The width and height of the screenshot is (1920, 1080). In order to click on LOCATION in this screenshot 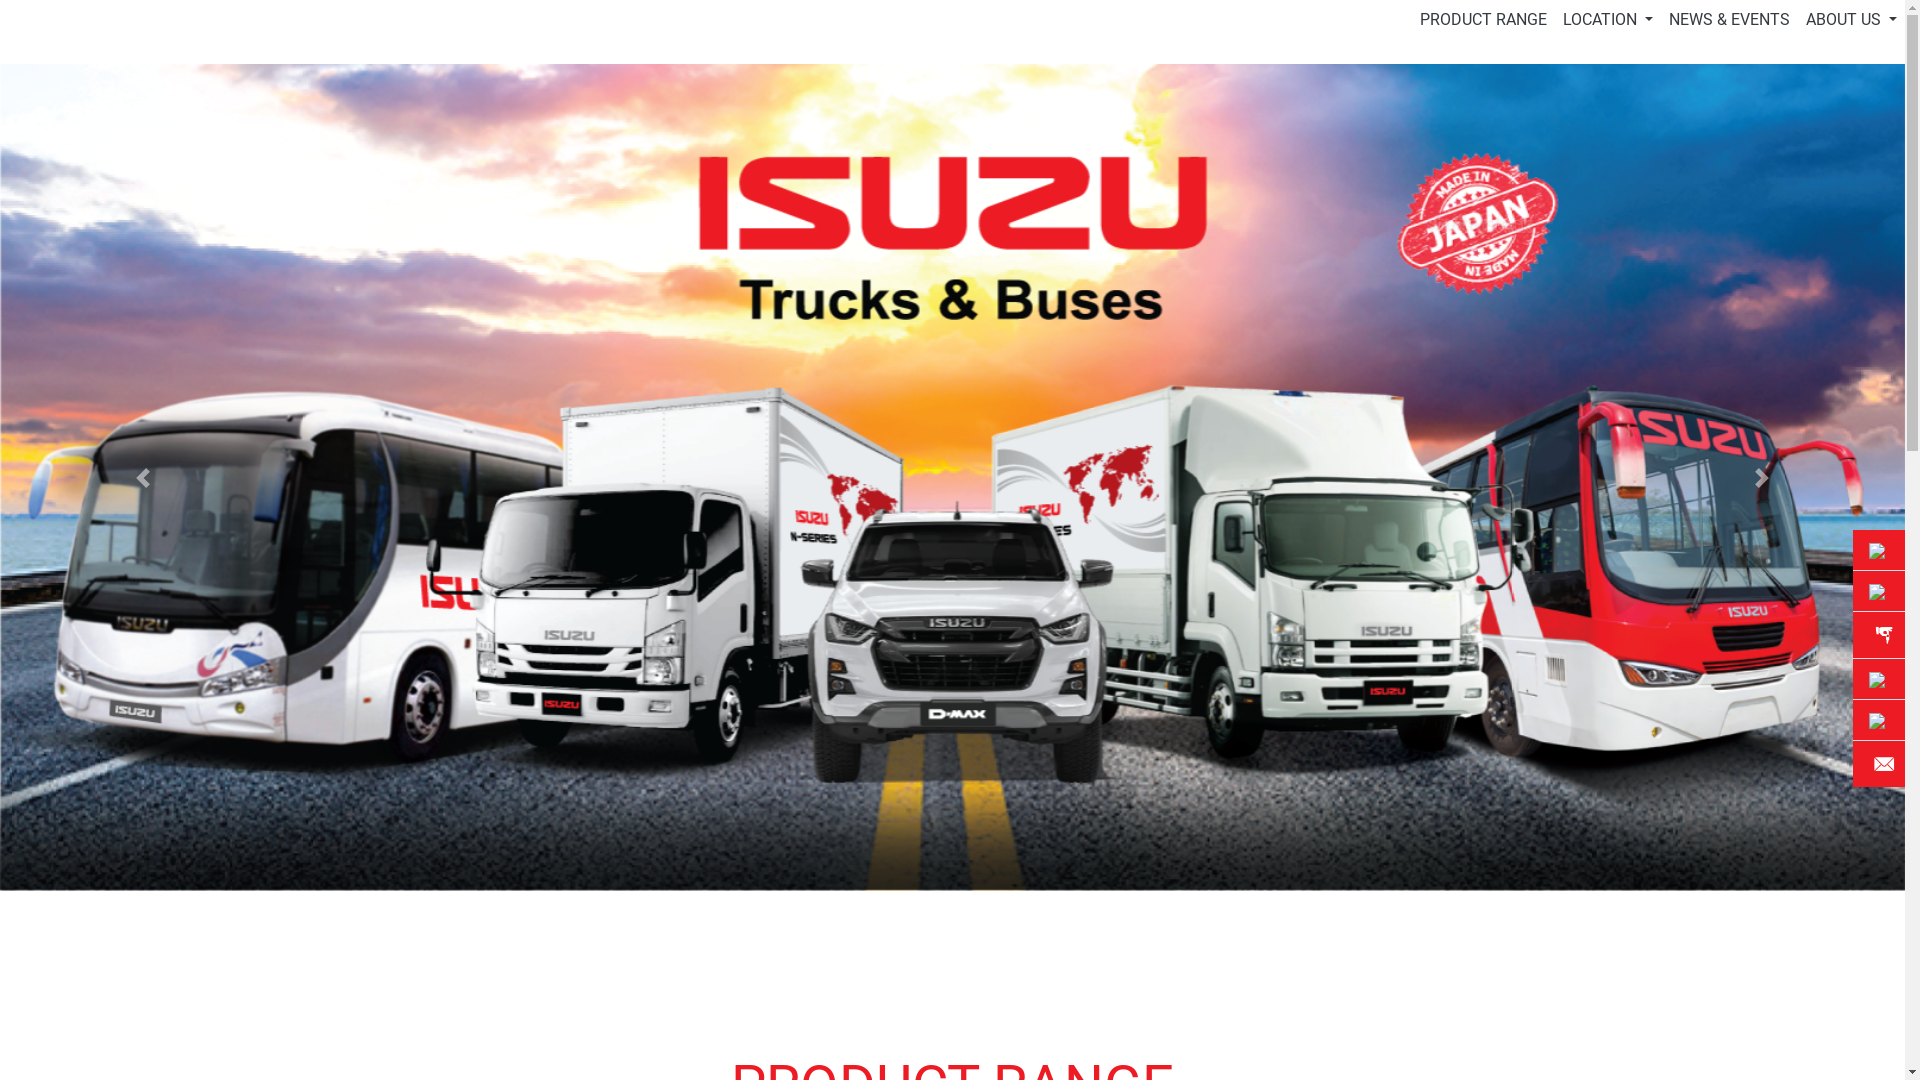, I will do `click(1608, 20)`.